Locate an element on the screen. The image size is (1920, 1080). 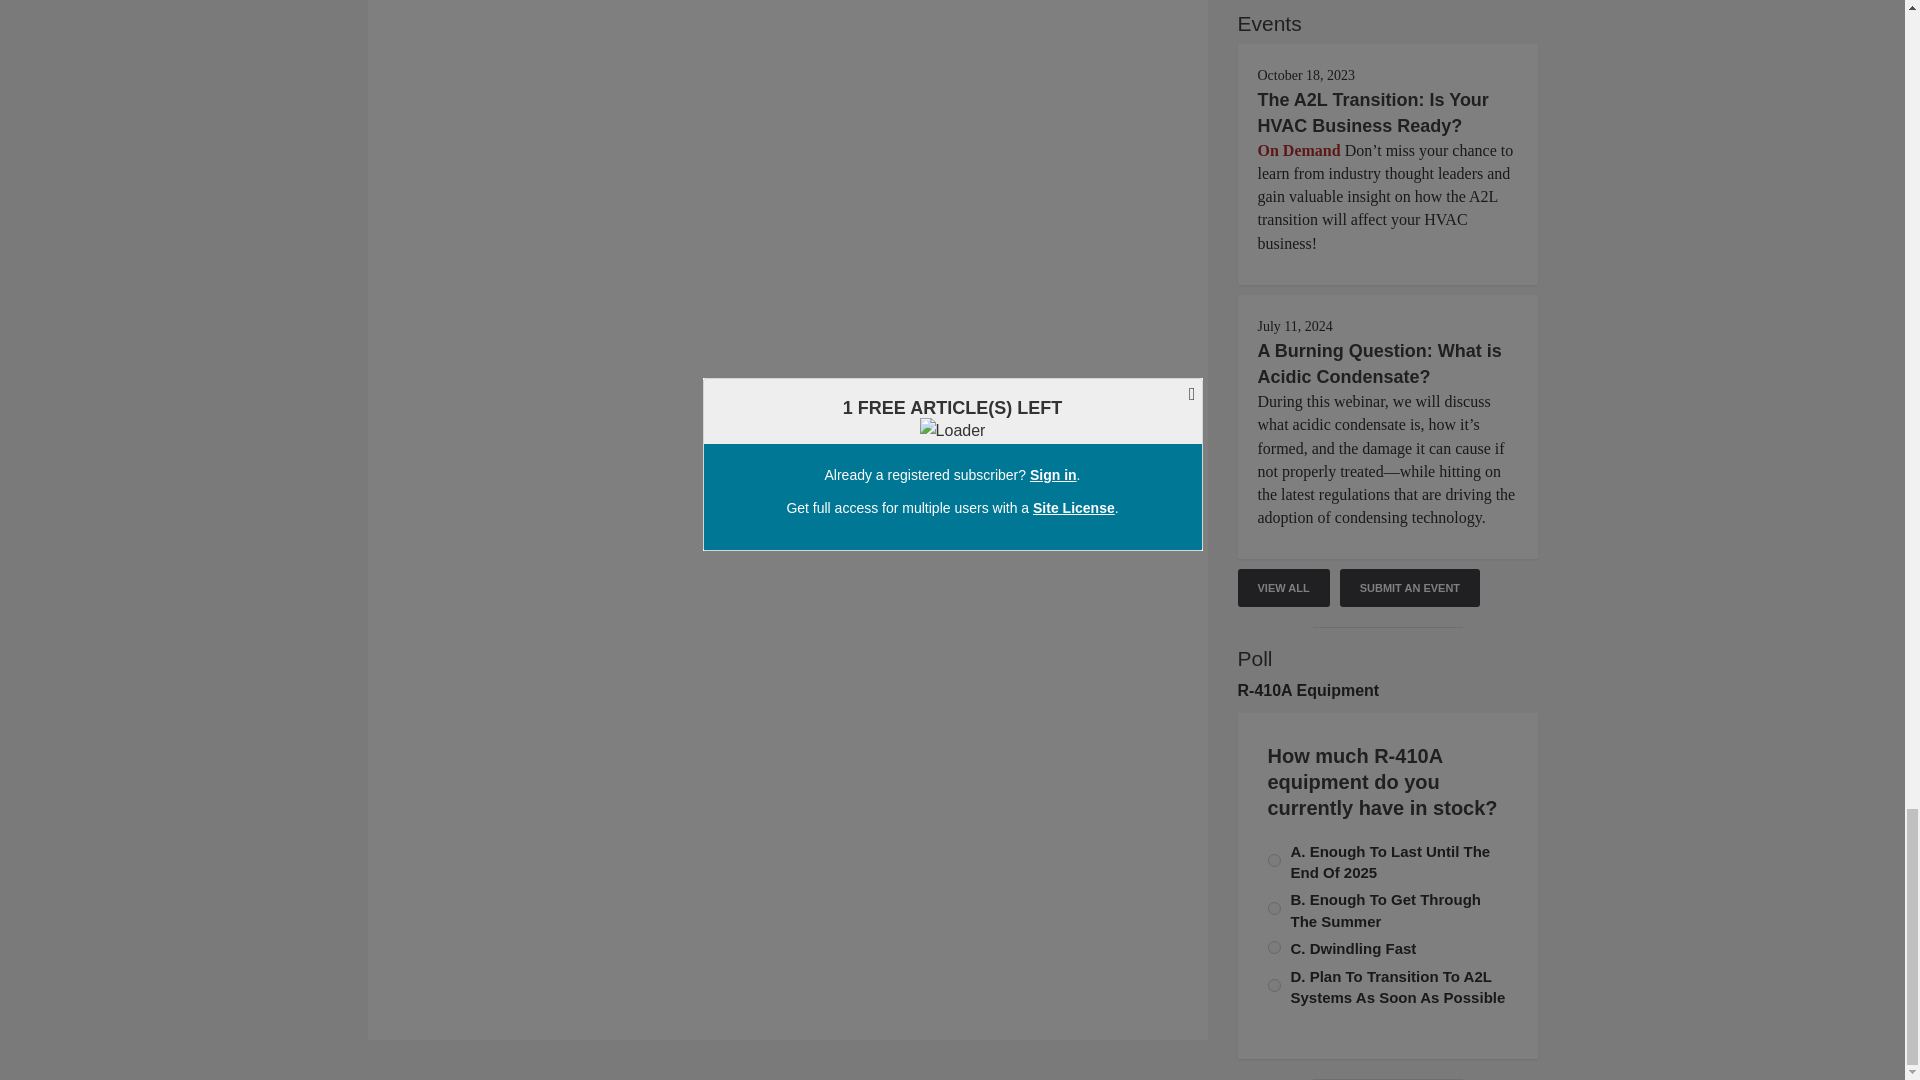
The A2L Transition: Is Your HVAC Business Ready? is located at coordinates (1373, 112).